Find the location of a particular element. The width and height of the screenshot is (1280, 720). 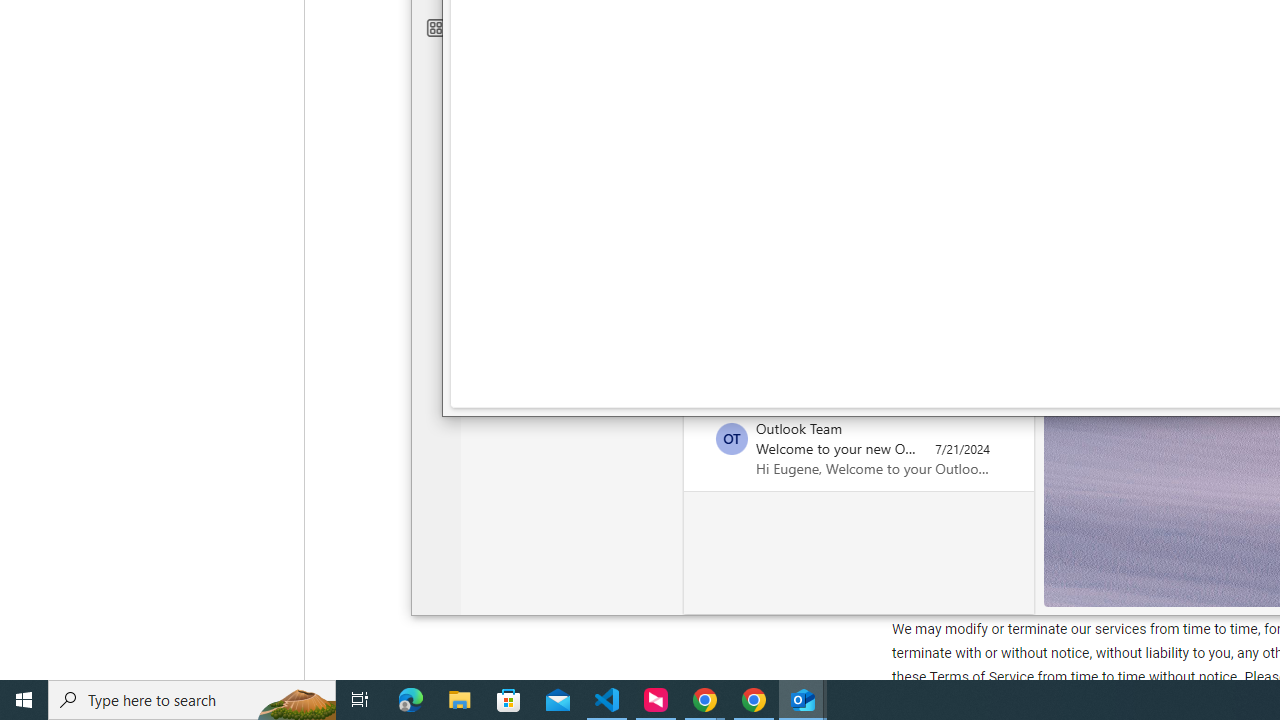

Outlook (new) - 2 running windows is located at coordinates (804, 700).